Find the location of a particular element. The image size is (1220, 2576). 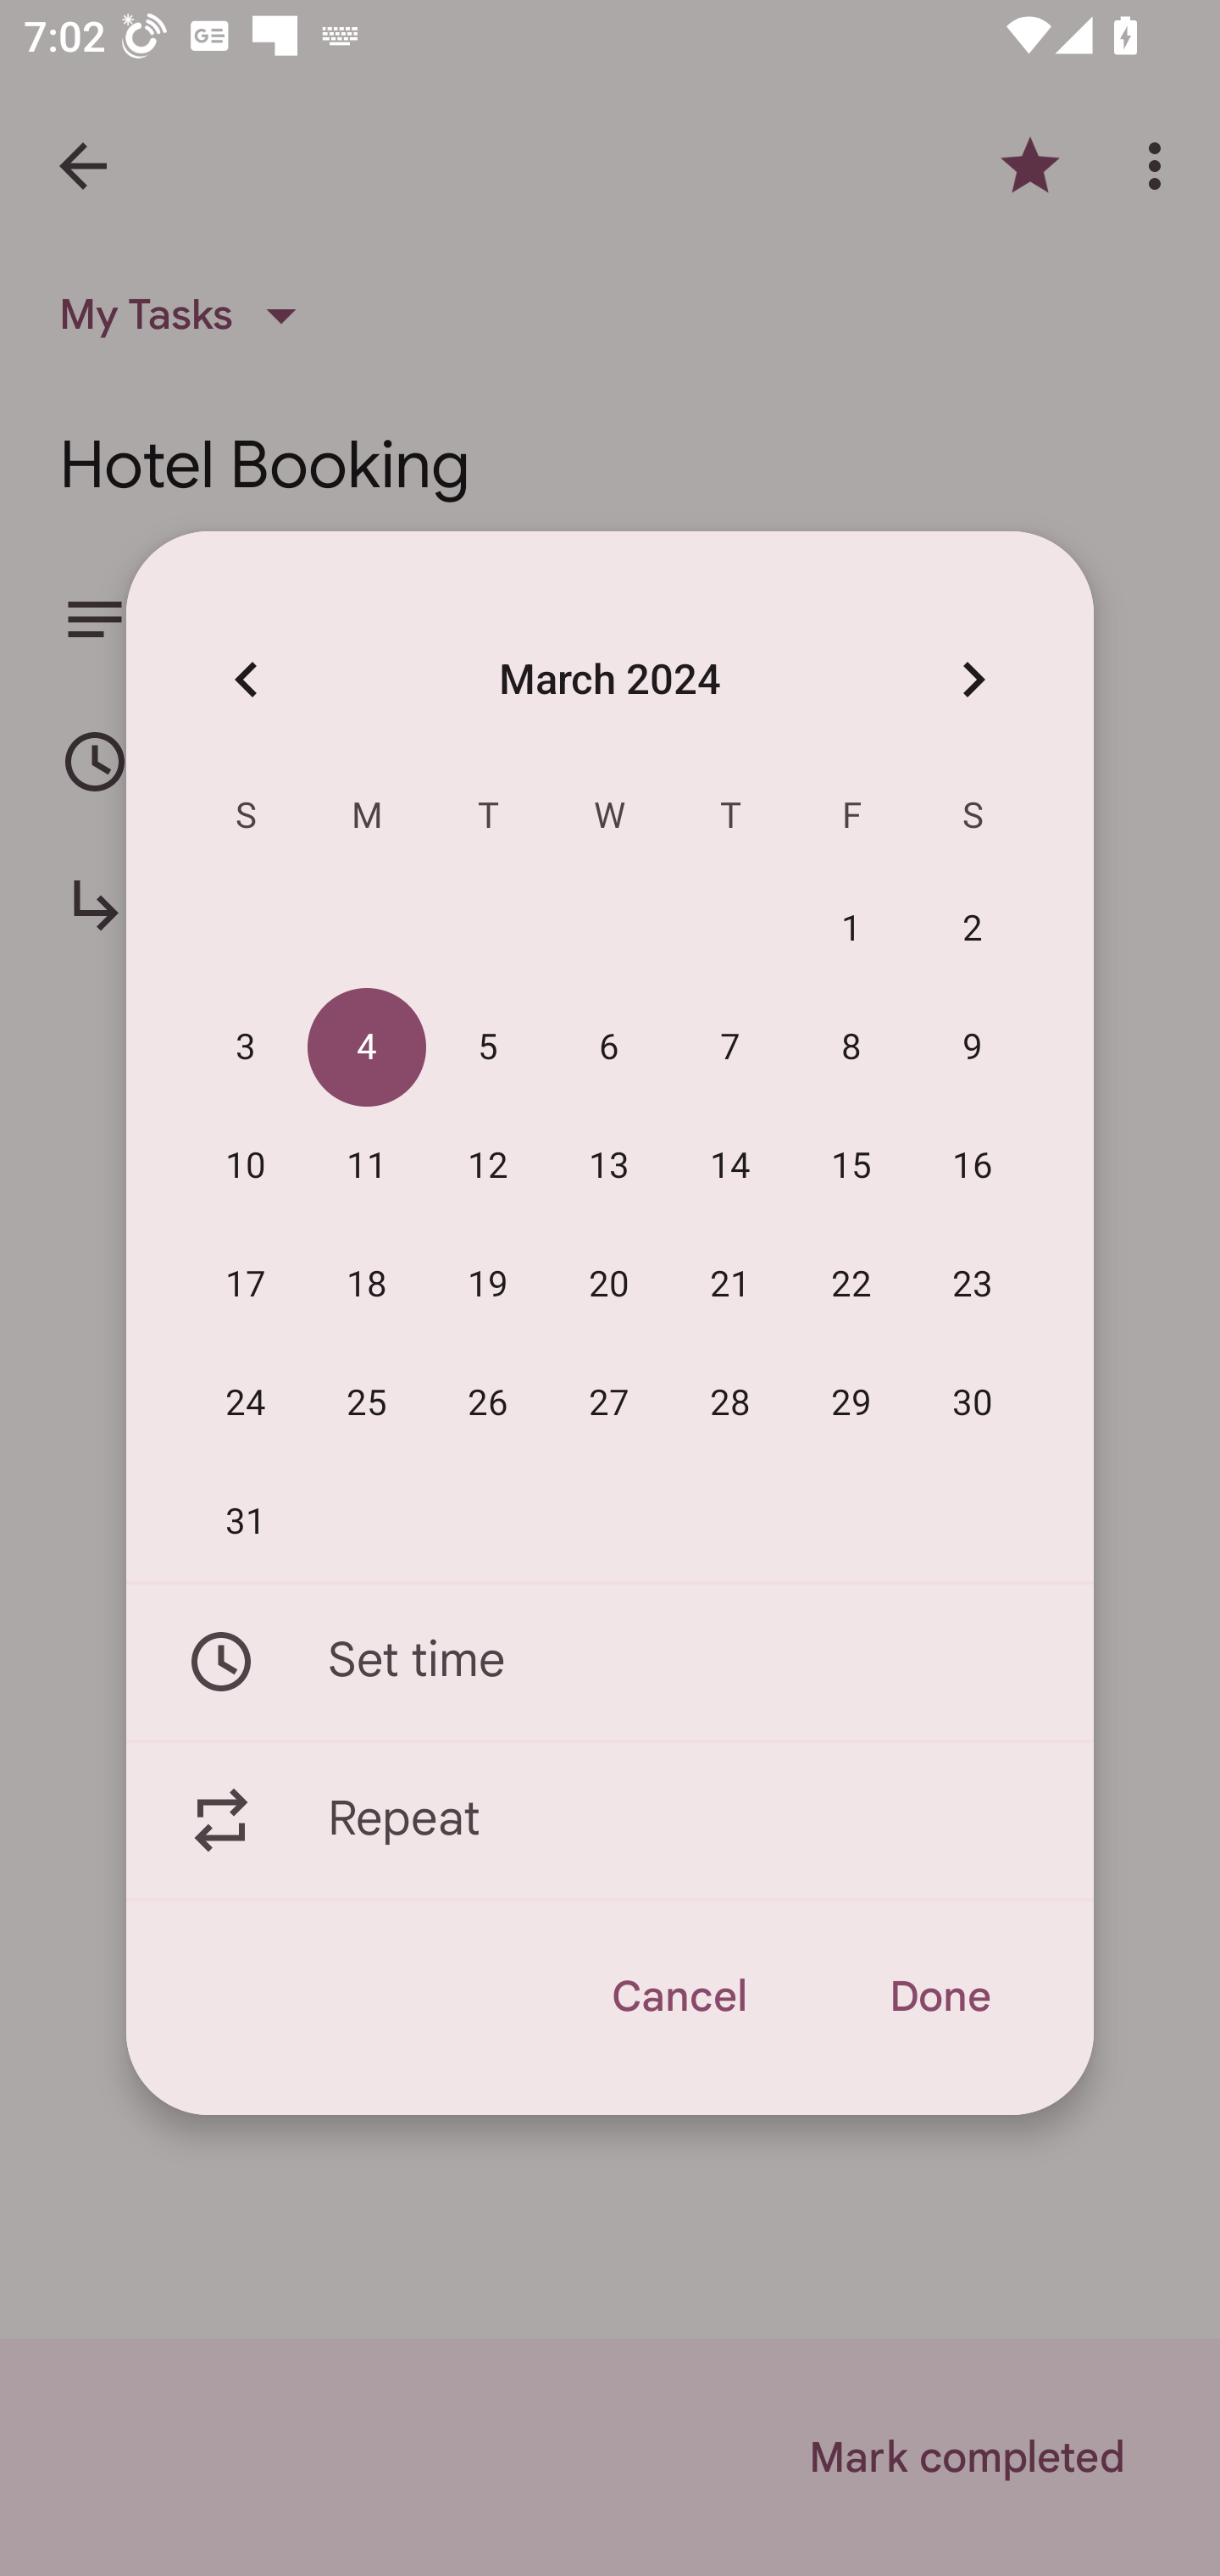

Done is located at coordinates (939, 1996).